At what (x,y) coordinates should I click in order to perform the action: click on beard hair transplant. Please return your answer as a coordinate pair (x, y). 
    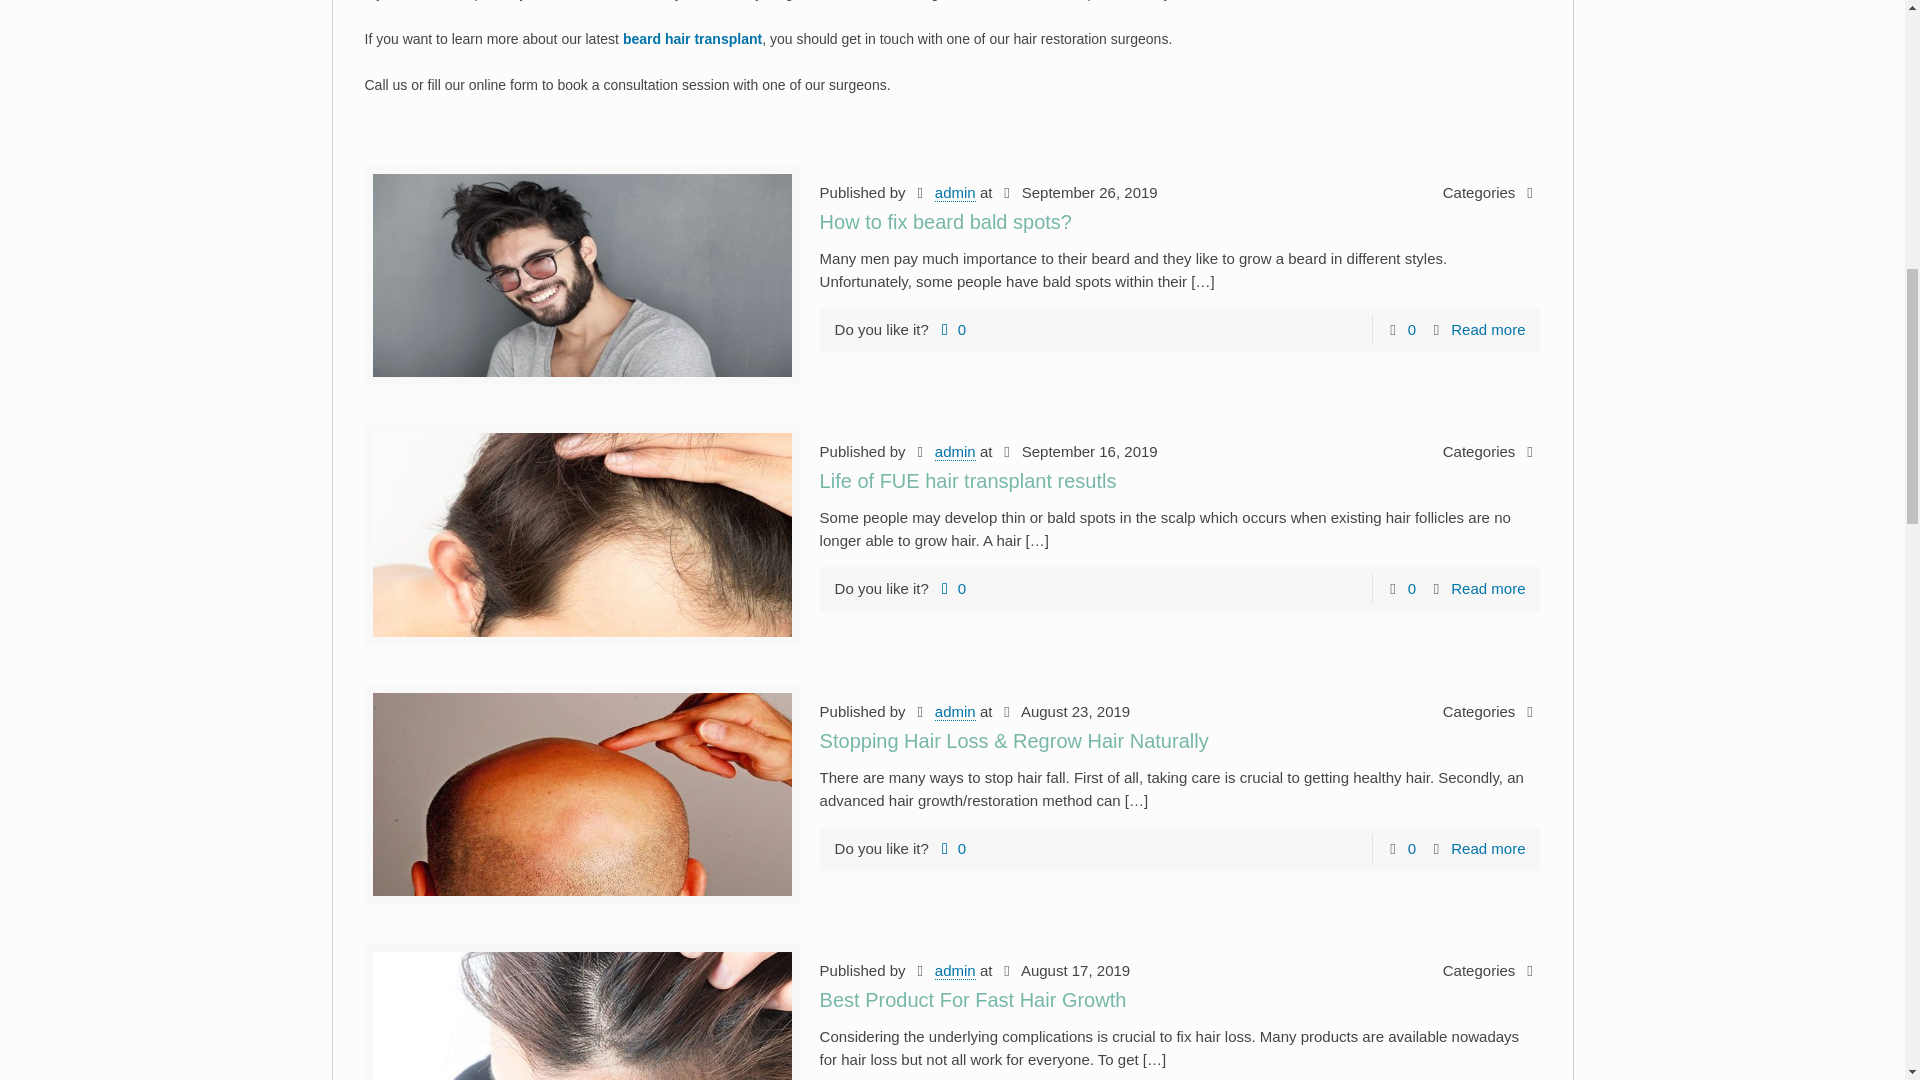
    Looking at the image, I should click on (692, 39).